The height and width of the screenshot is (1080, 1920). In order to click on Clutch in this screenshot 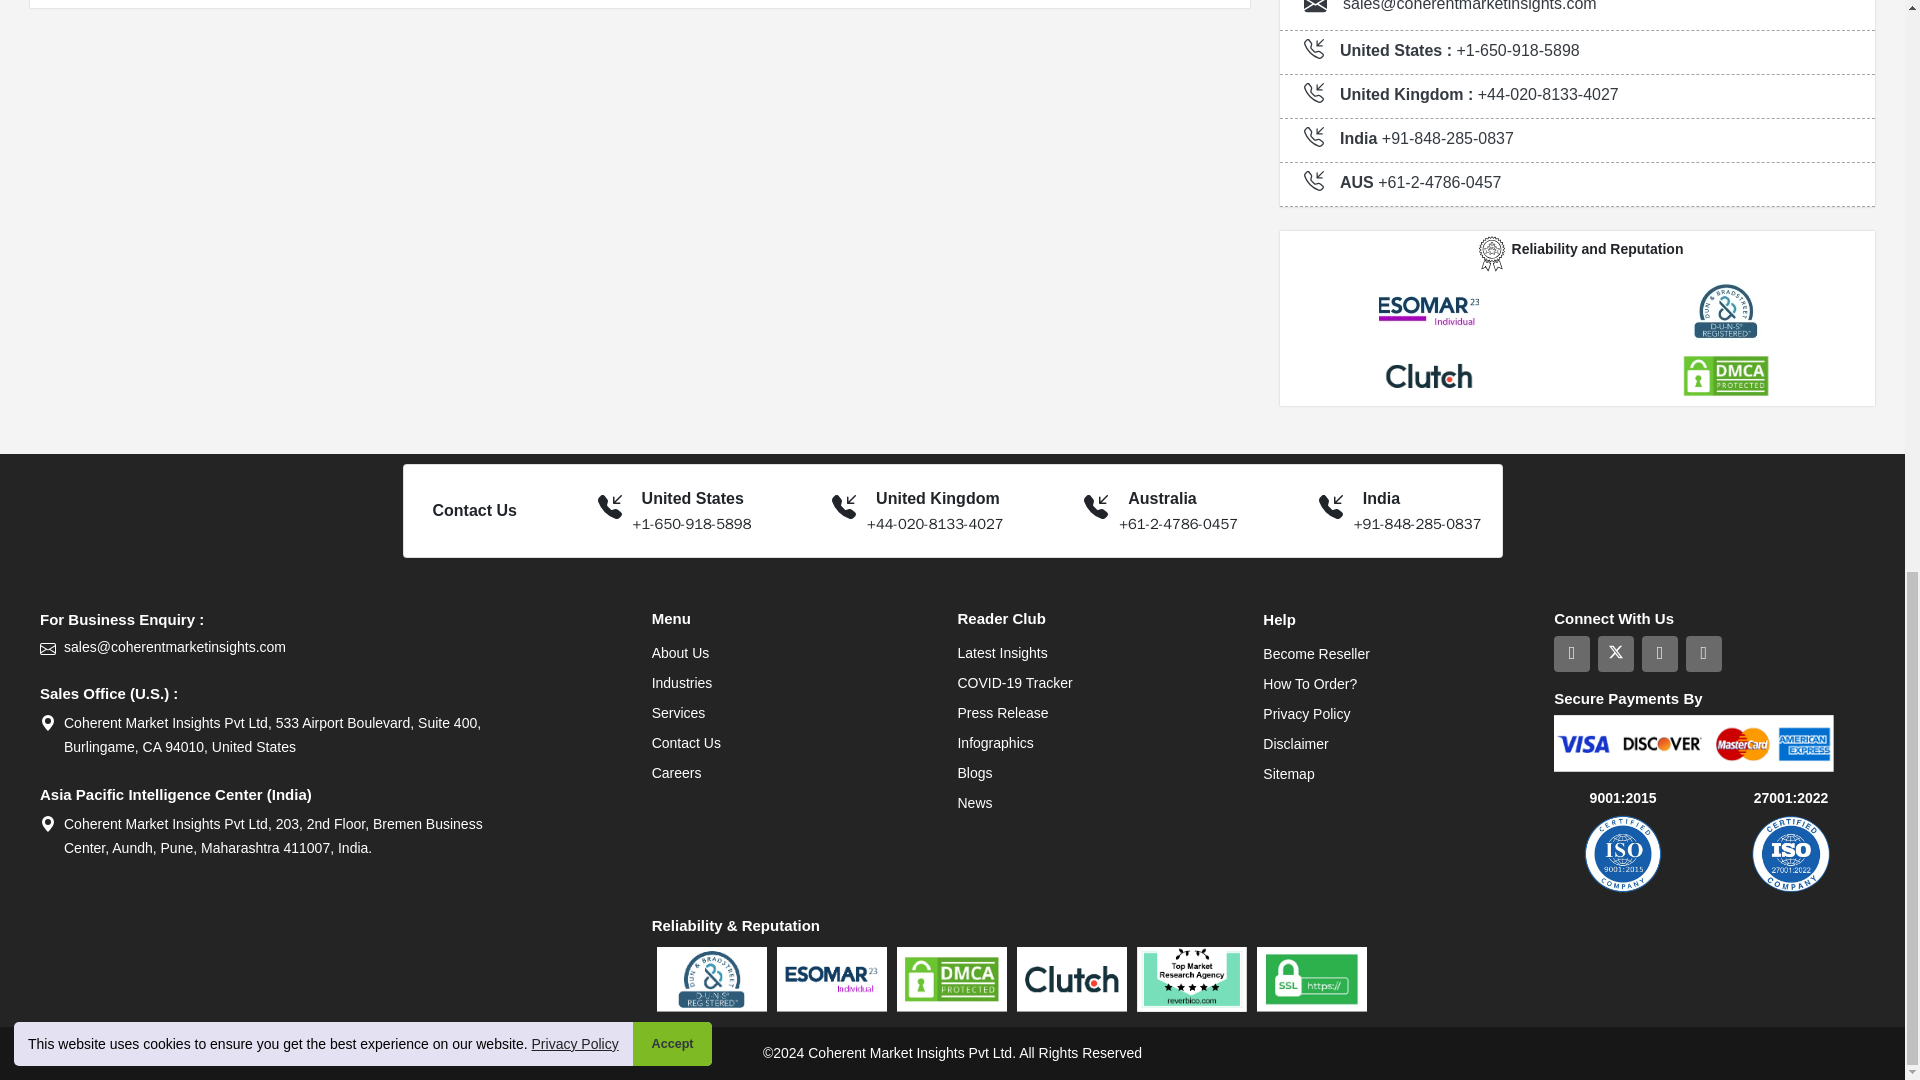, I will do `click(1428, 376)`.